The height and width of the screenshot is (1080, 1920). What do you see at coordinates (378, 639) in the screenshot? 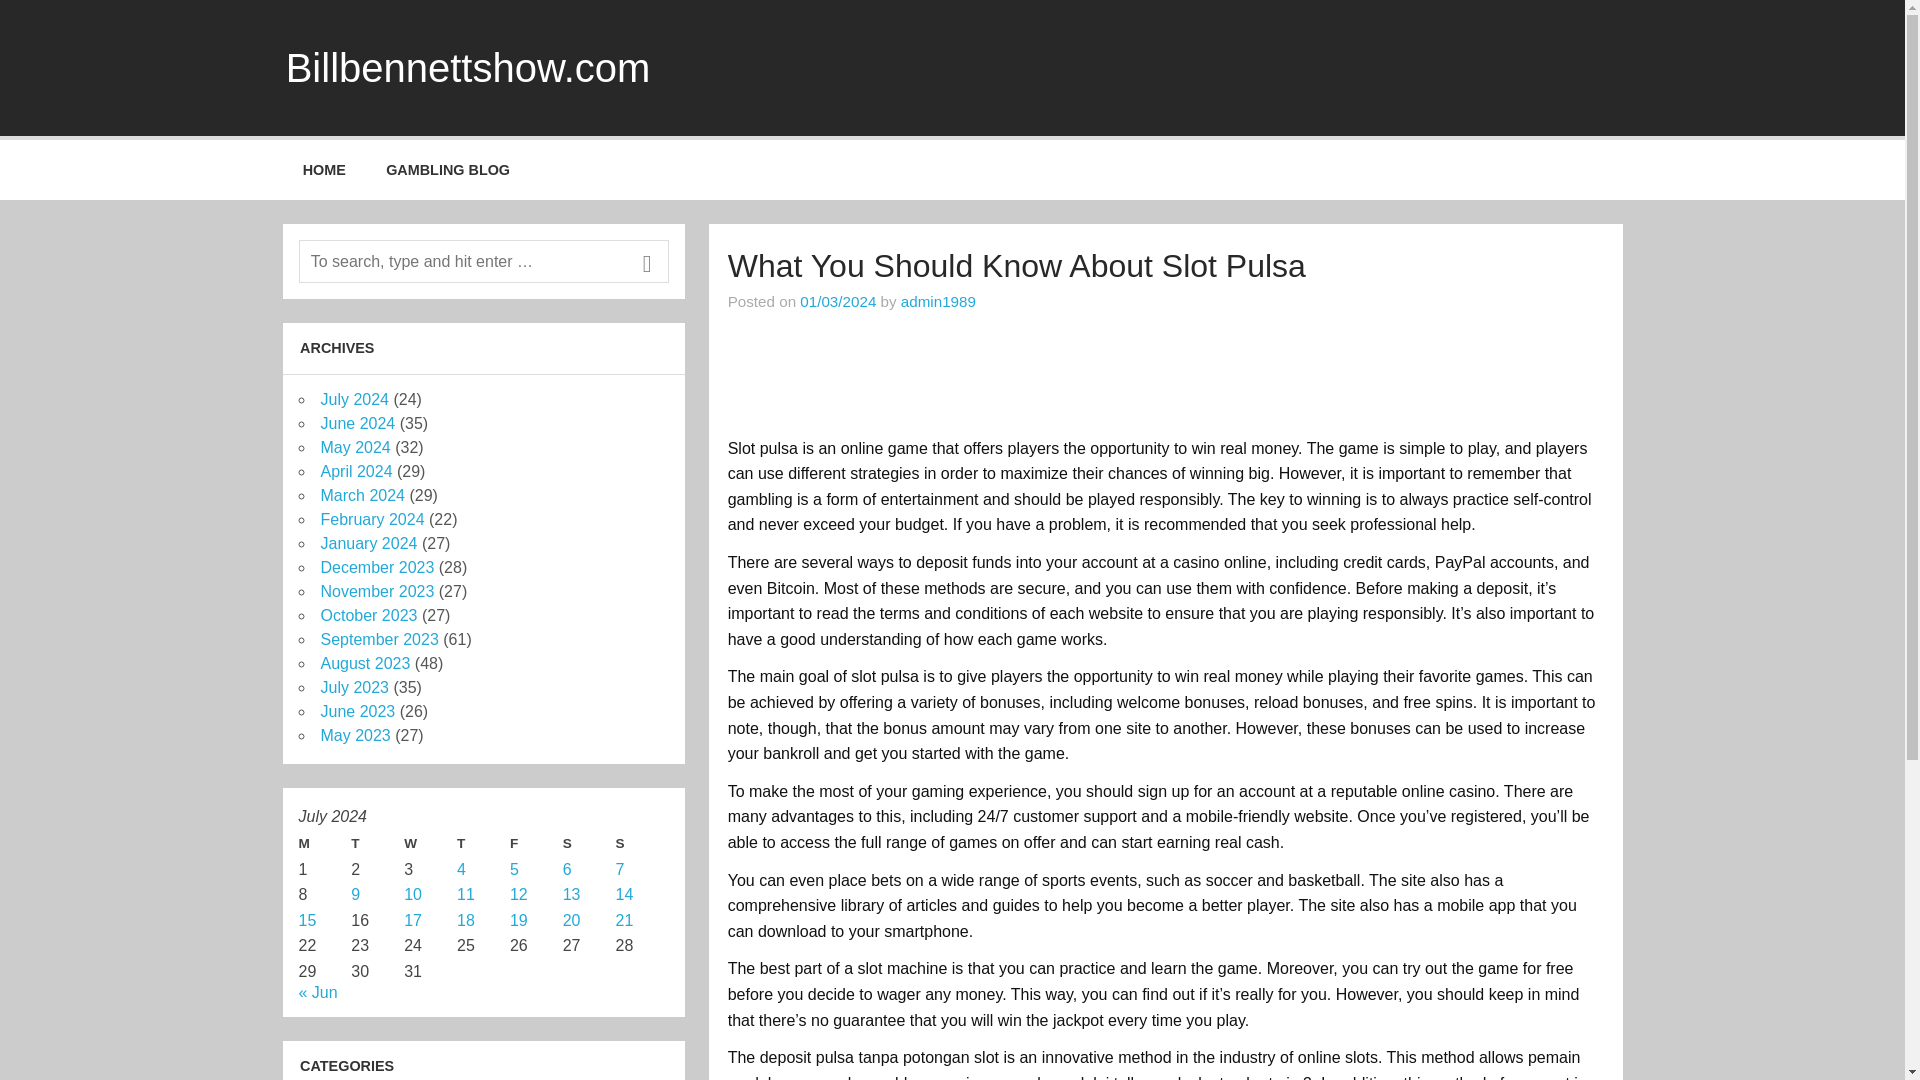
I see `September 2023` at bounding box center [378, 639].